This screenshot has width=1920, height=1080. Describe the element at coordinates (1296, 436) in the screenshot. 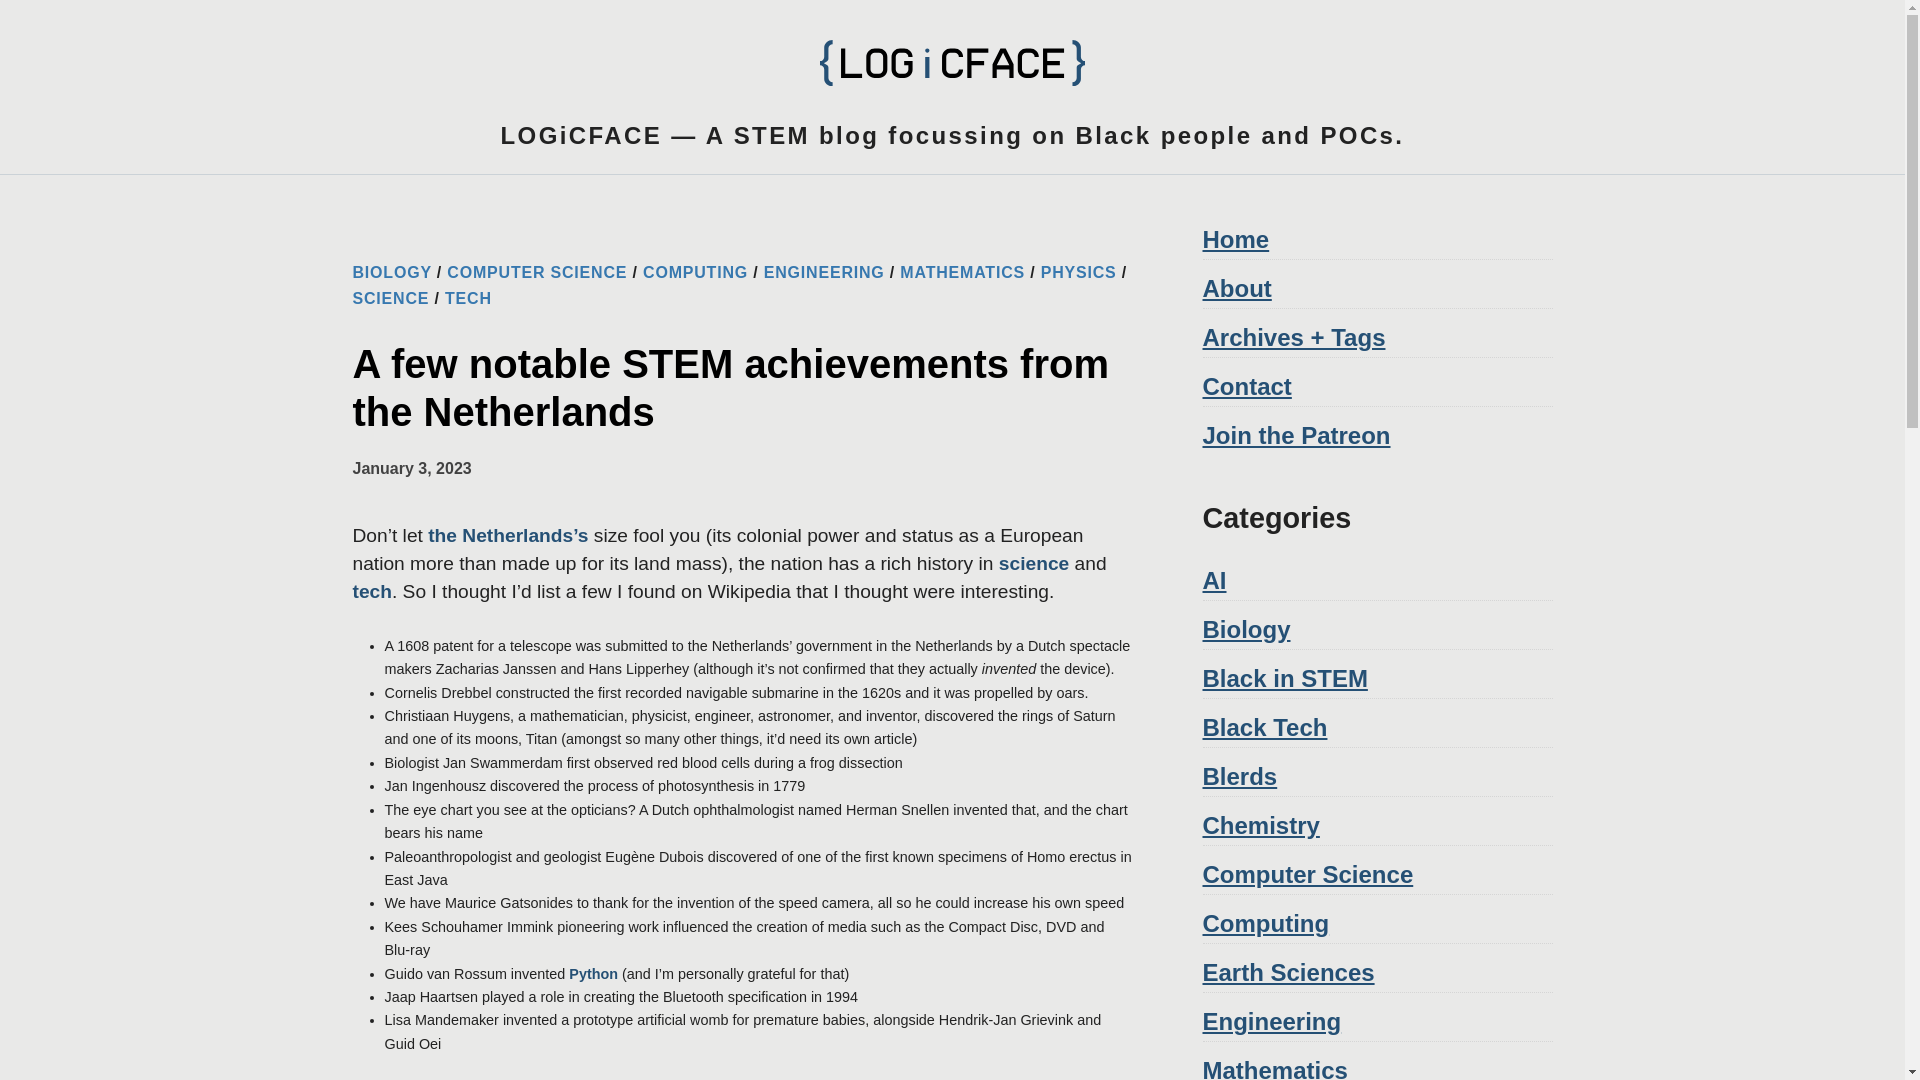

I see `Join the Patreon` at that location.